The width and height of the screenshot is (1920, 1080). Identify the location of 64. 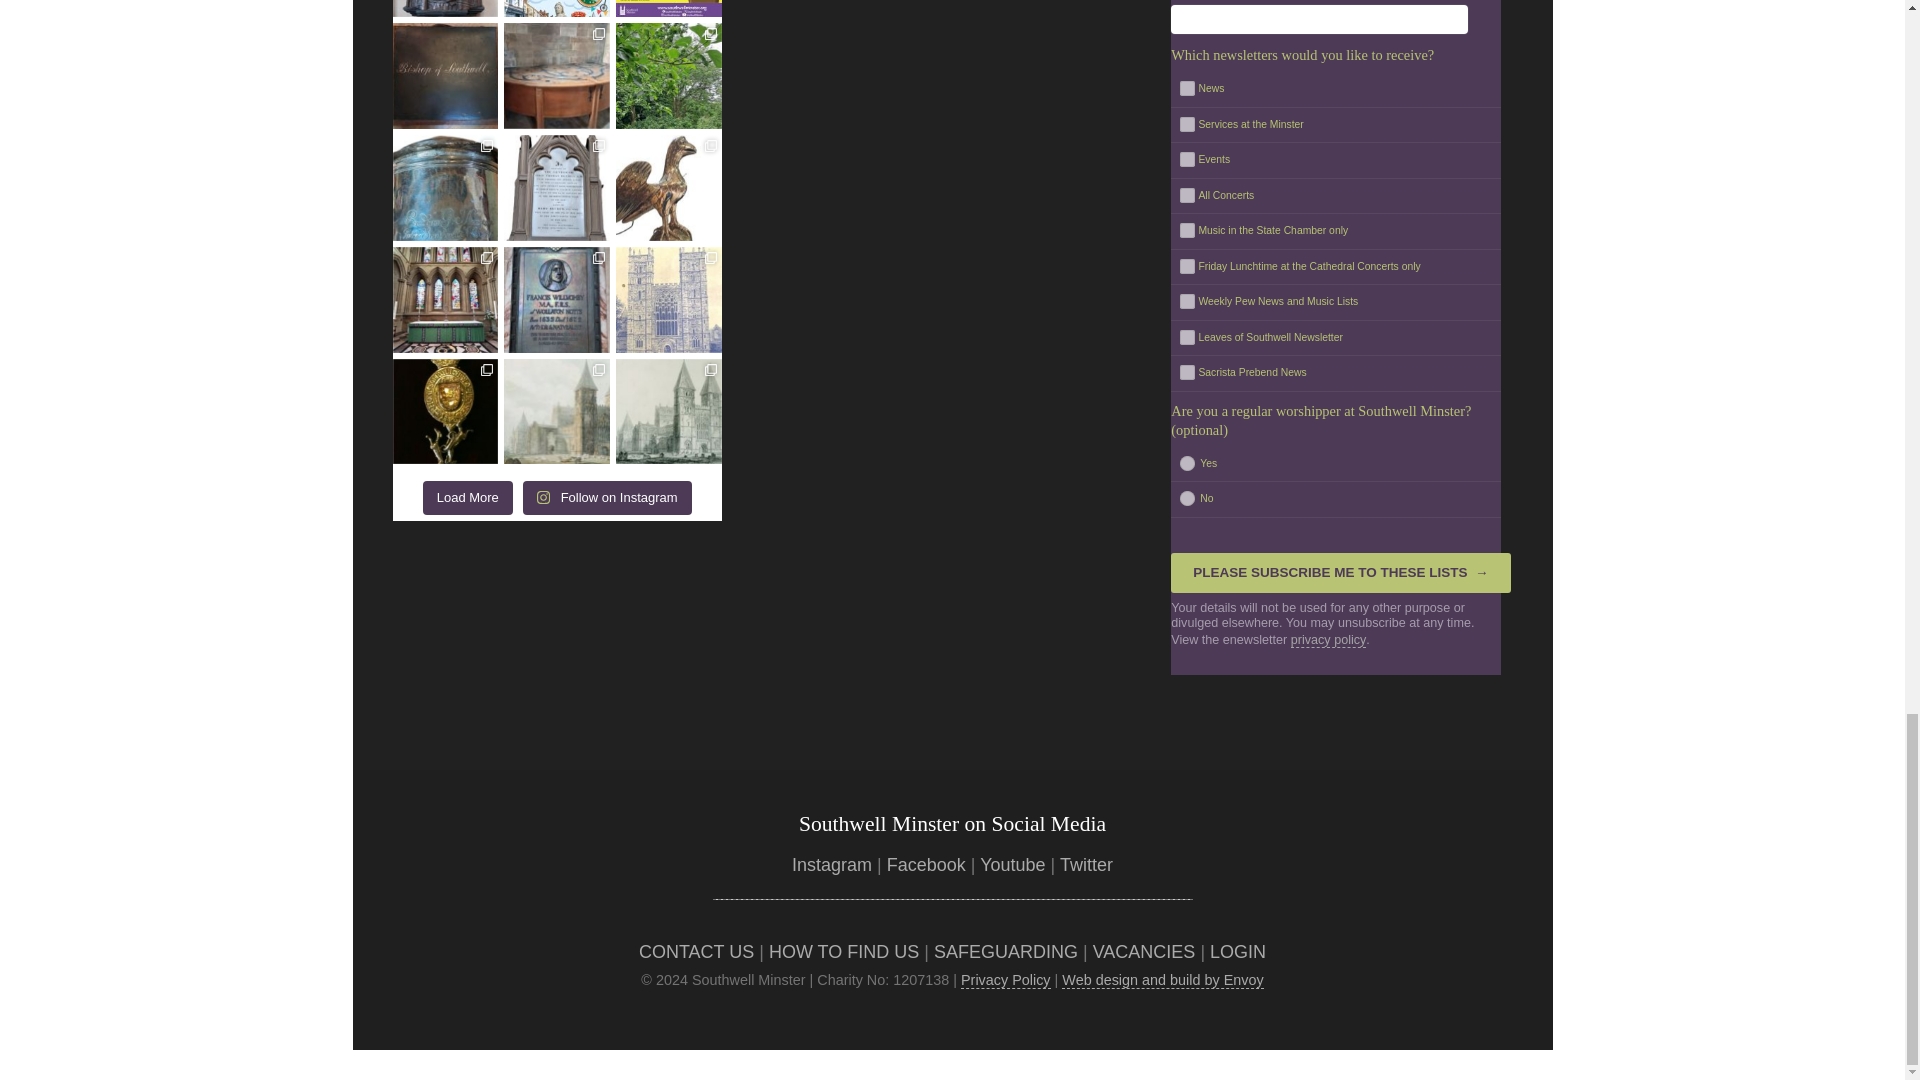
(1186, 266).